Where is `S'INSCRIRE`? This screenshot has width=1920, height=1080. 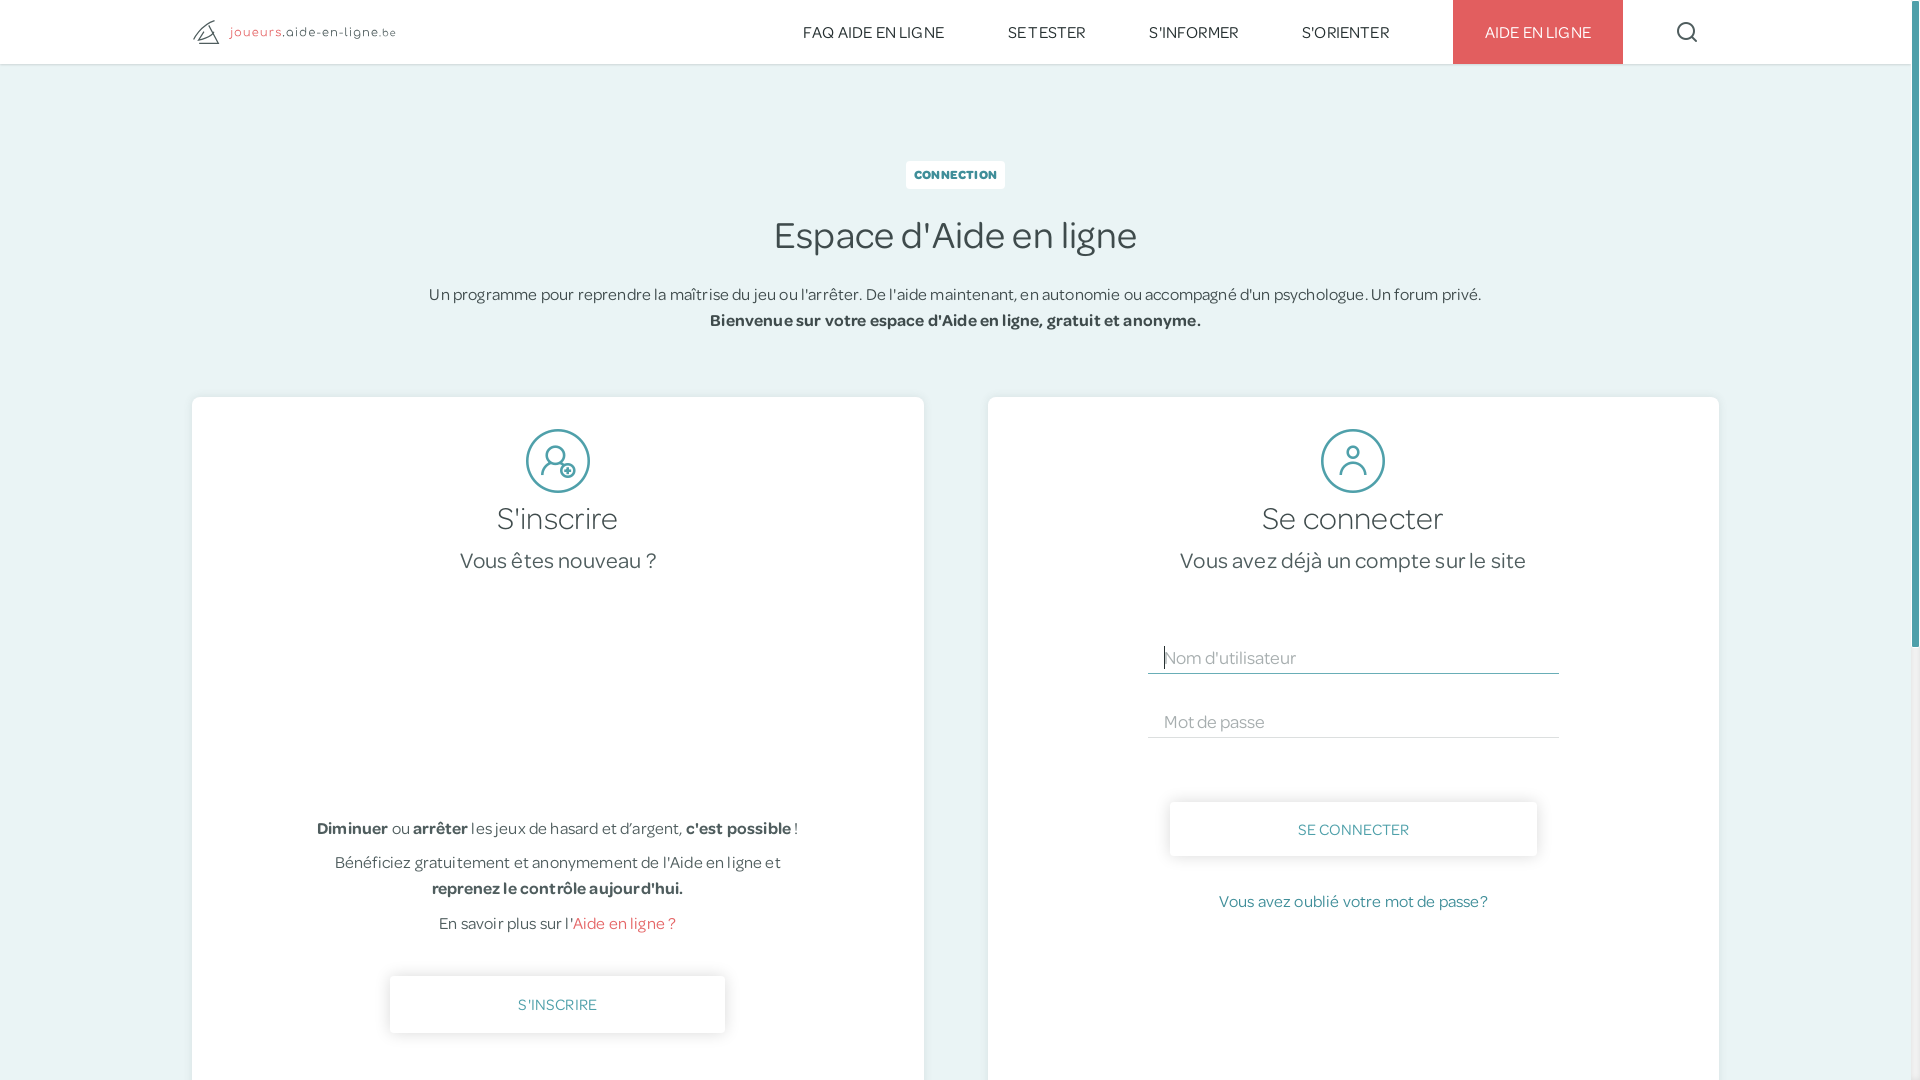 S'INSCRIRE is located at coordinates (558, 1004).